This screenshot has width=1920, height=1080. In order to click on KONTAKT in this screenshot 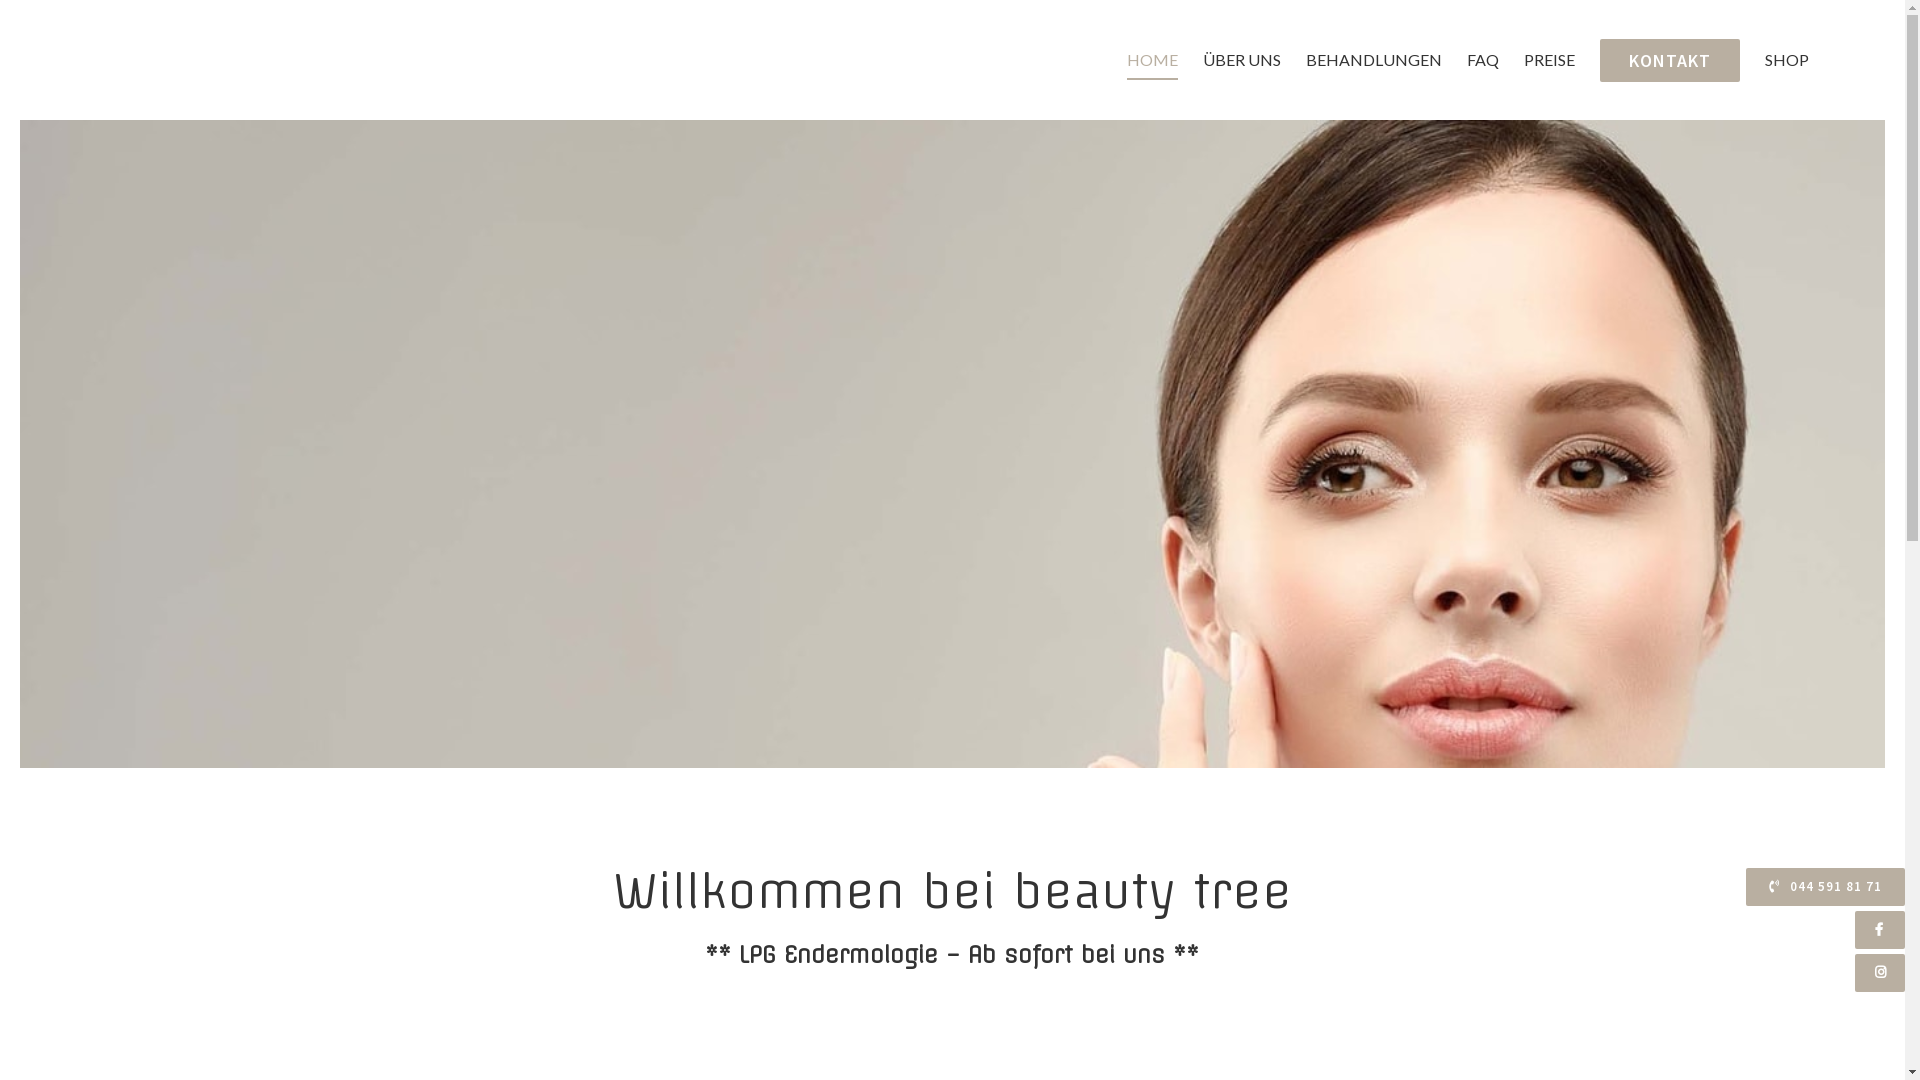, I will do `click(1670, 60)`.